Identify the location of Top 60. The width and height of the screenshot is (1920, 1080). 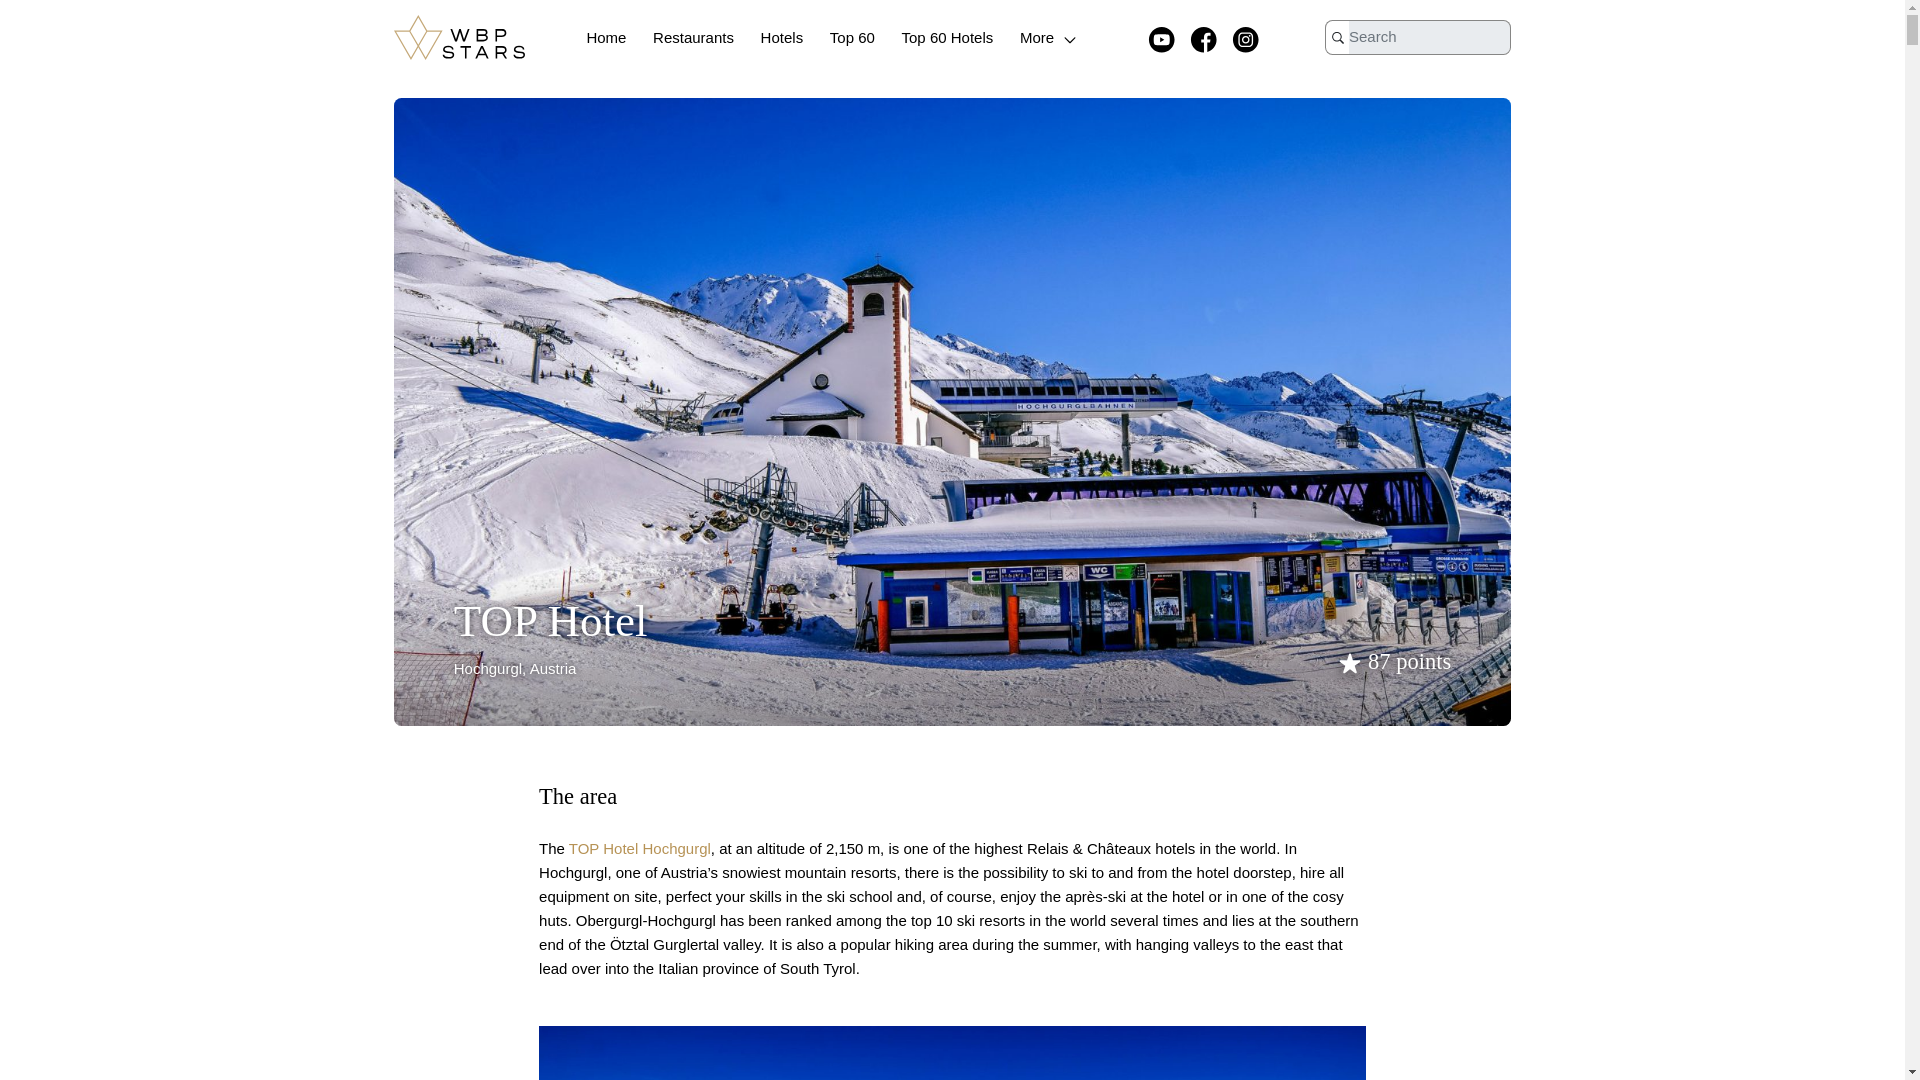
(852, 38).